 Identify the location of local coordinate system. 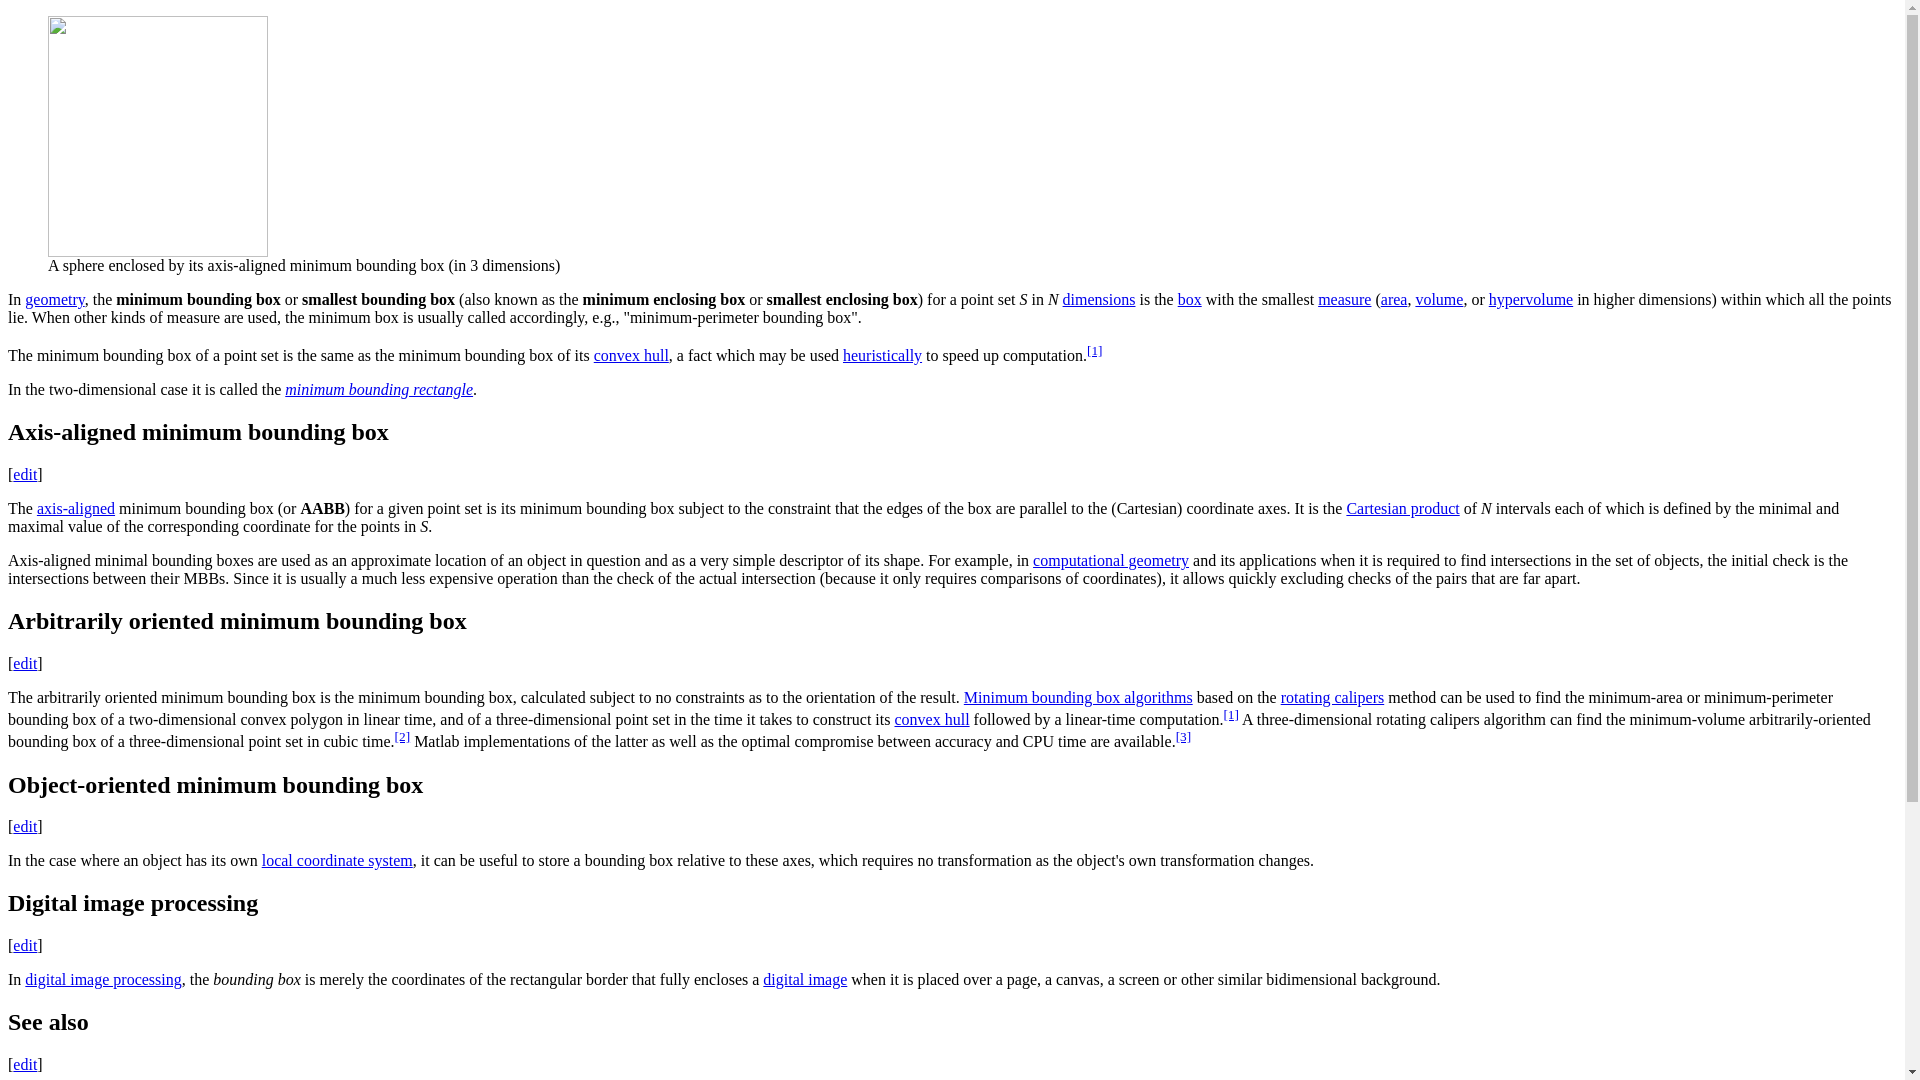
(336, 860).